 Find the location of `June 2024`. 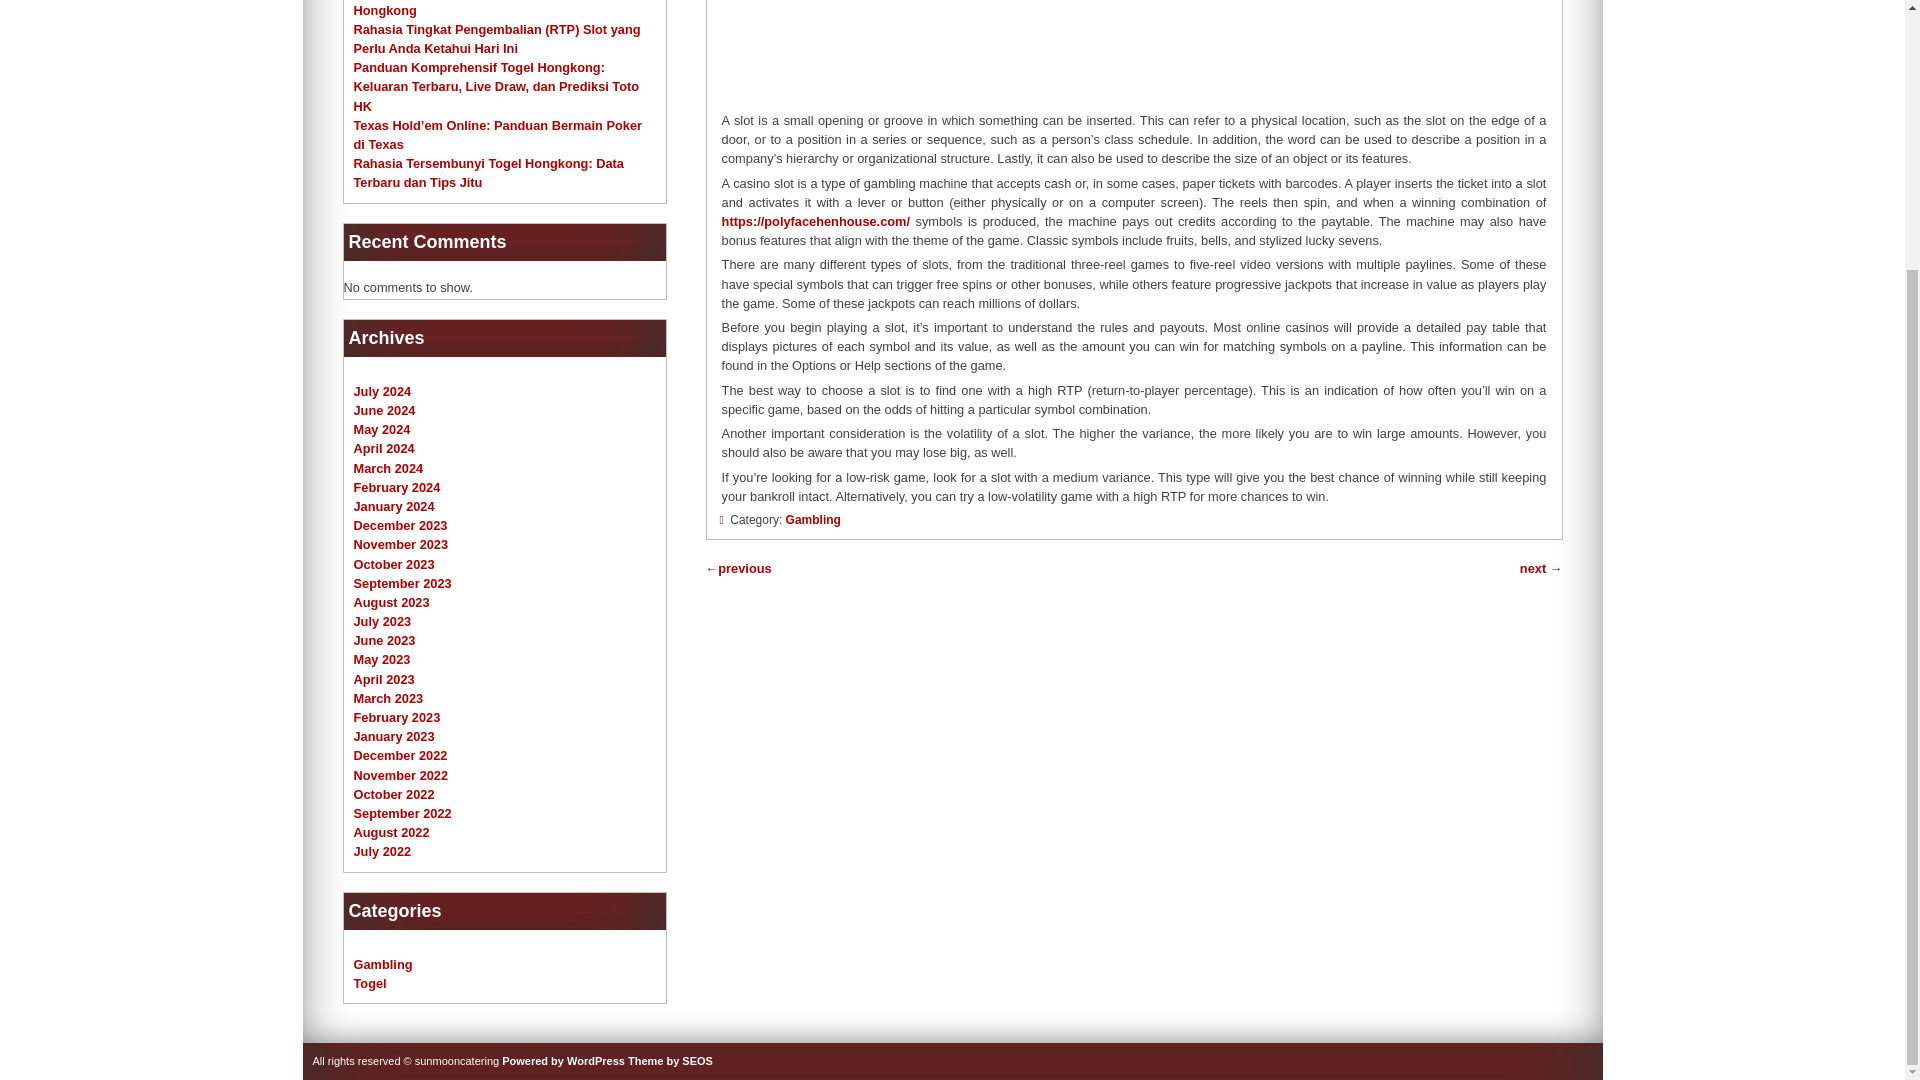

June 2024 is located at coordinates (384, 410).